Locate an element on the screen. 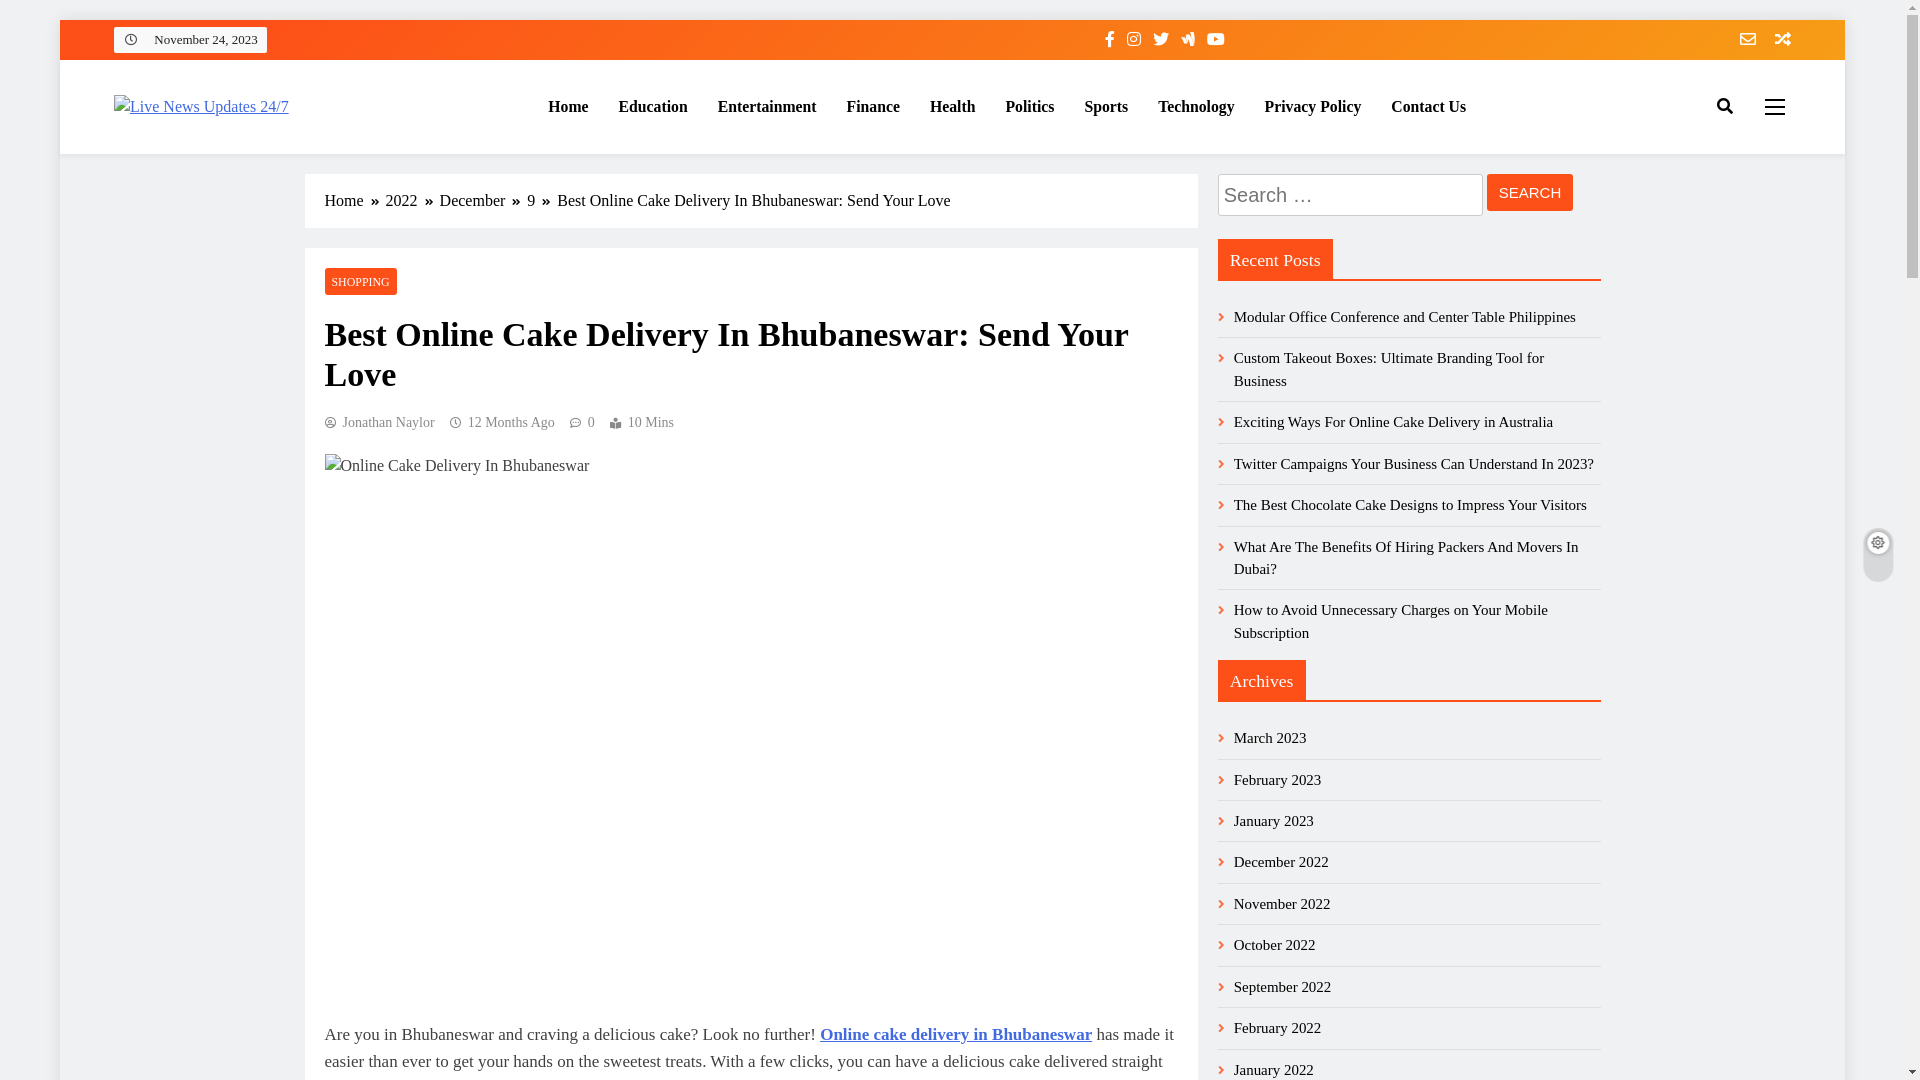 Image resolution: width=1920 pixels, height=1080 pixels. Twitter Campaigns Your Business Can Understand In 2023? is located at coordinates (1414, 464).